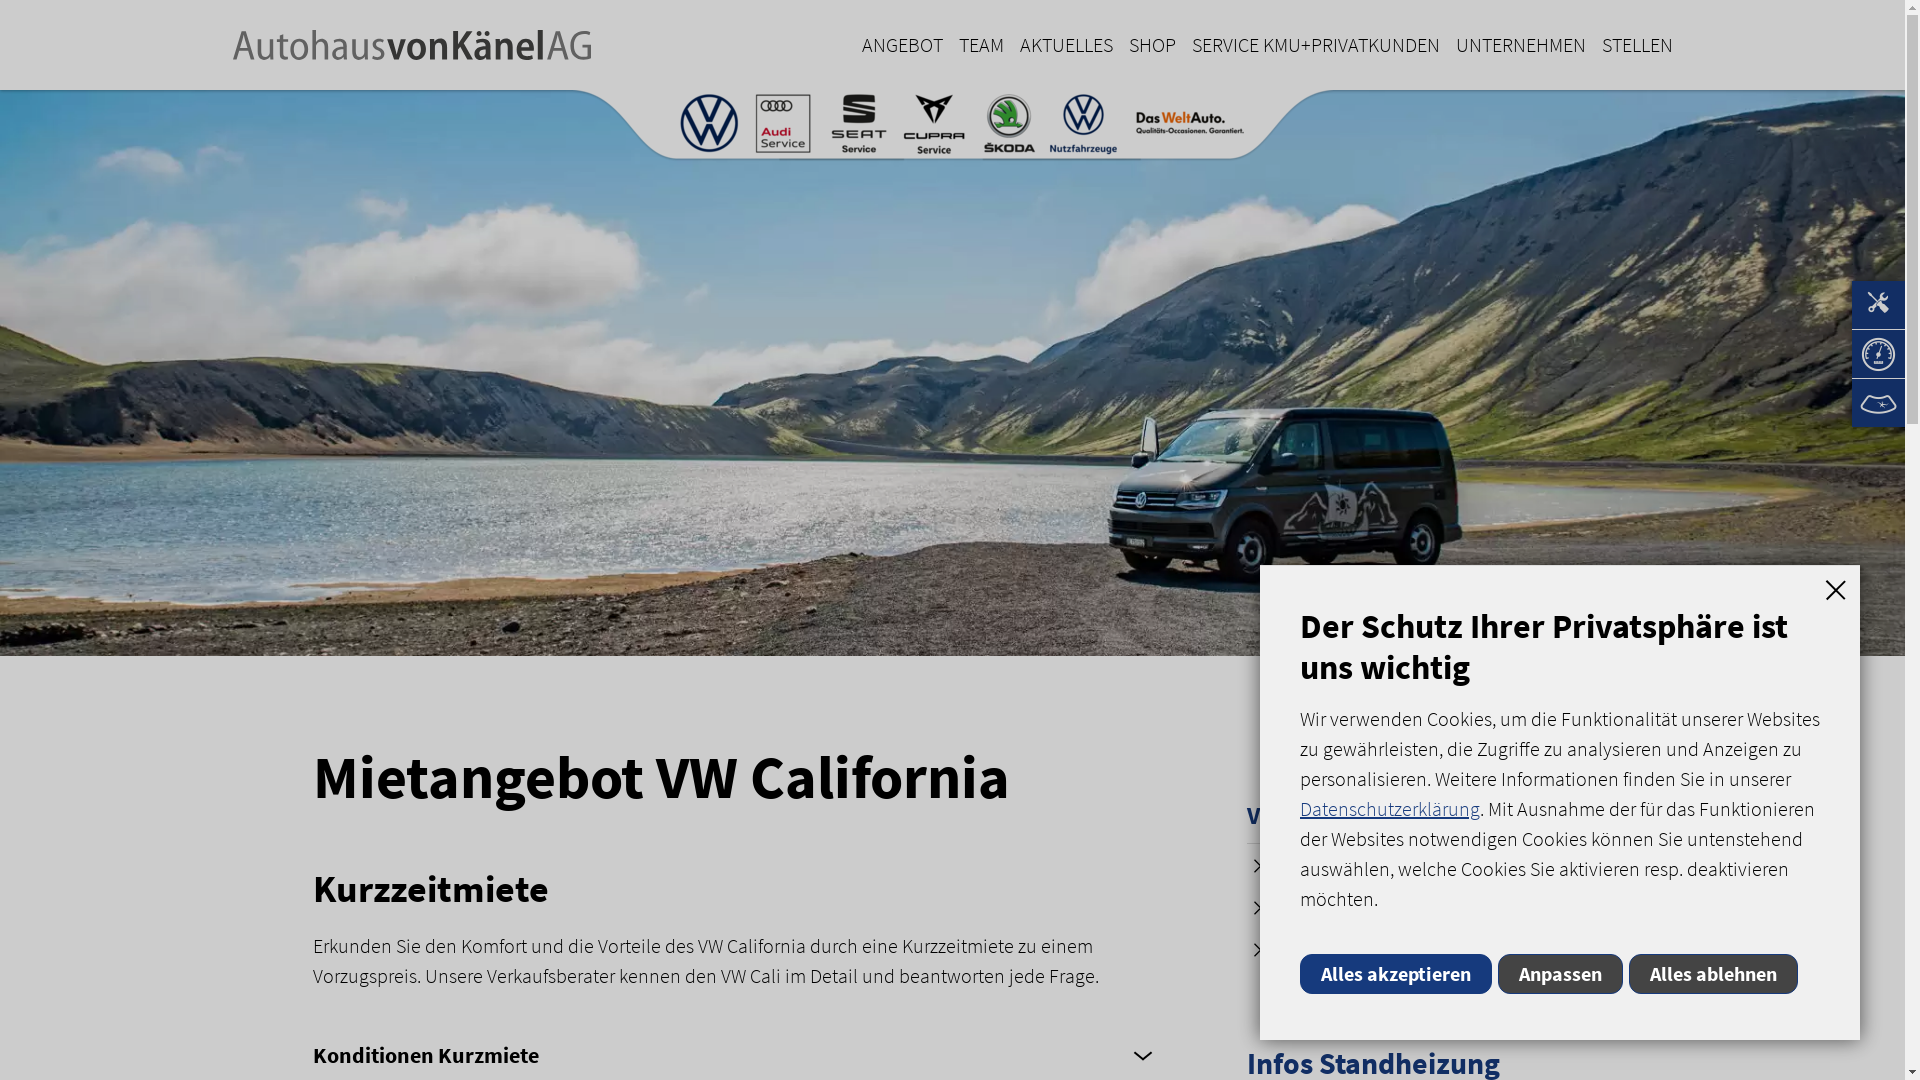 The height and width of the screenshot is (1080, 1920). I want to click on SHOP, so click(1152, 45).